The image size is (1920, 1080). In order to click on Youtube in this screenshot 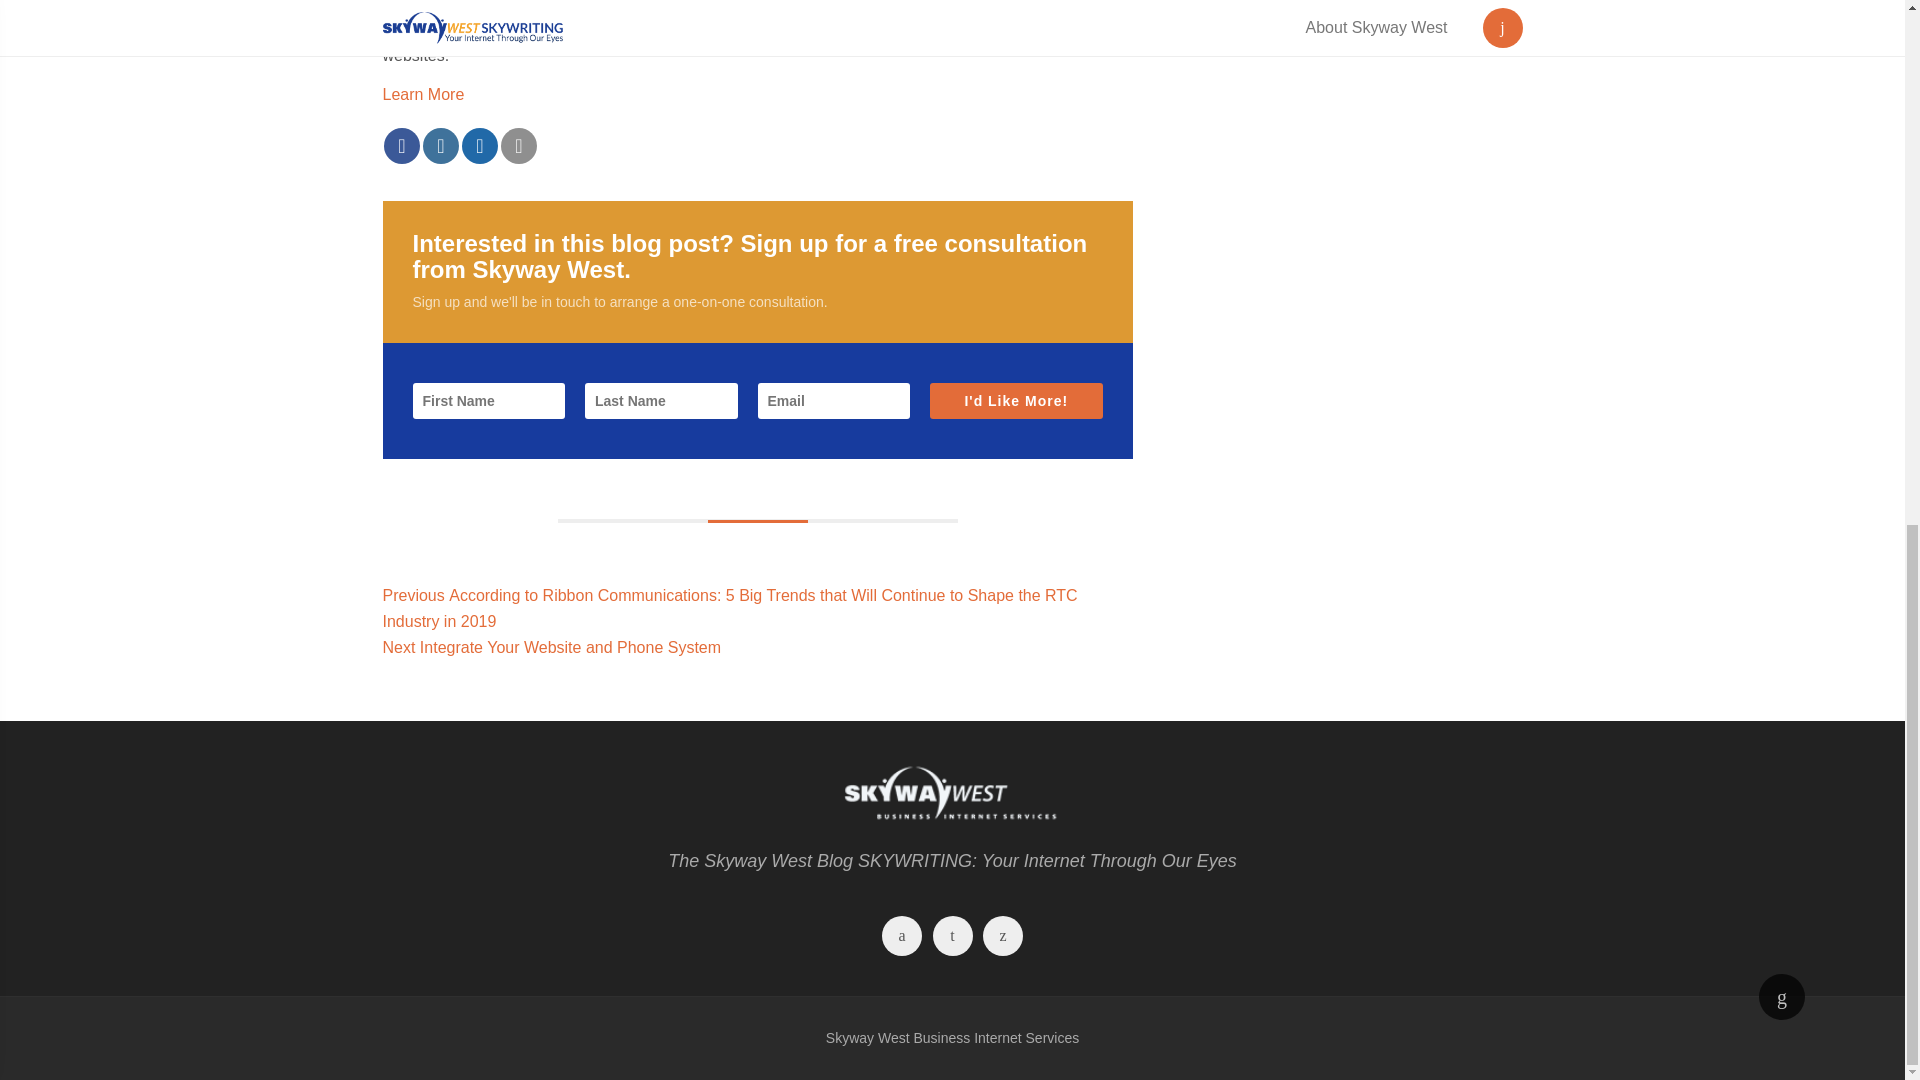, I will do `click(902, 938)`.